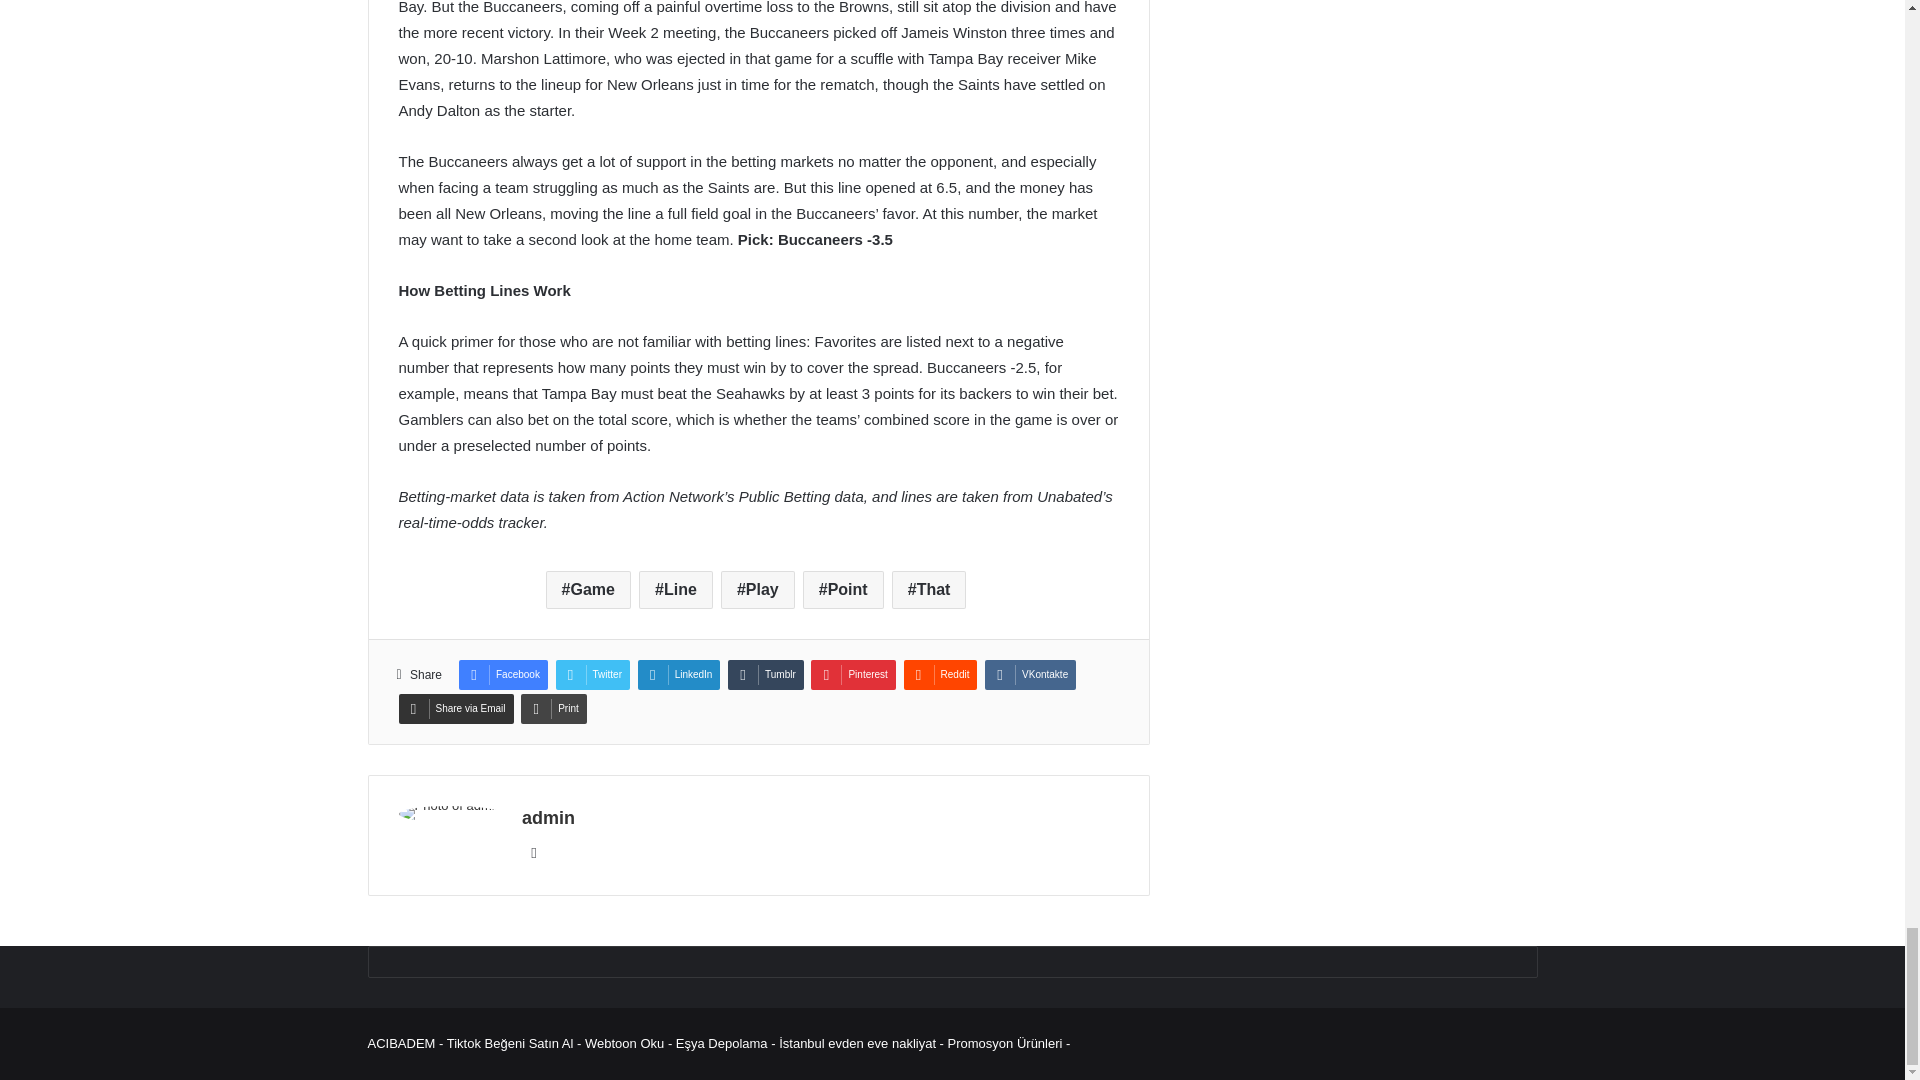 The image size is (1920, 1080). I want to click on Reddit, so click(940, 674).